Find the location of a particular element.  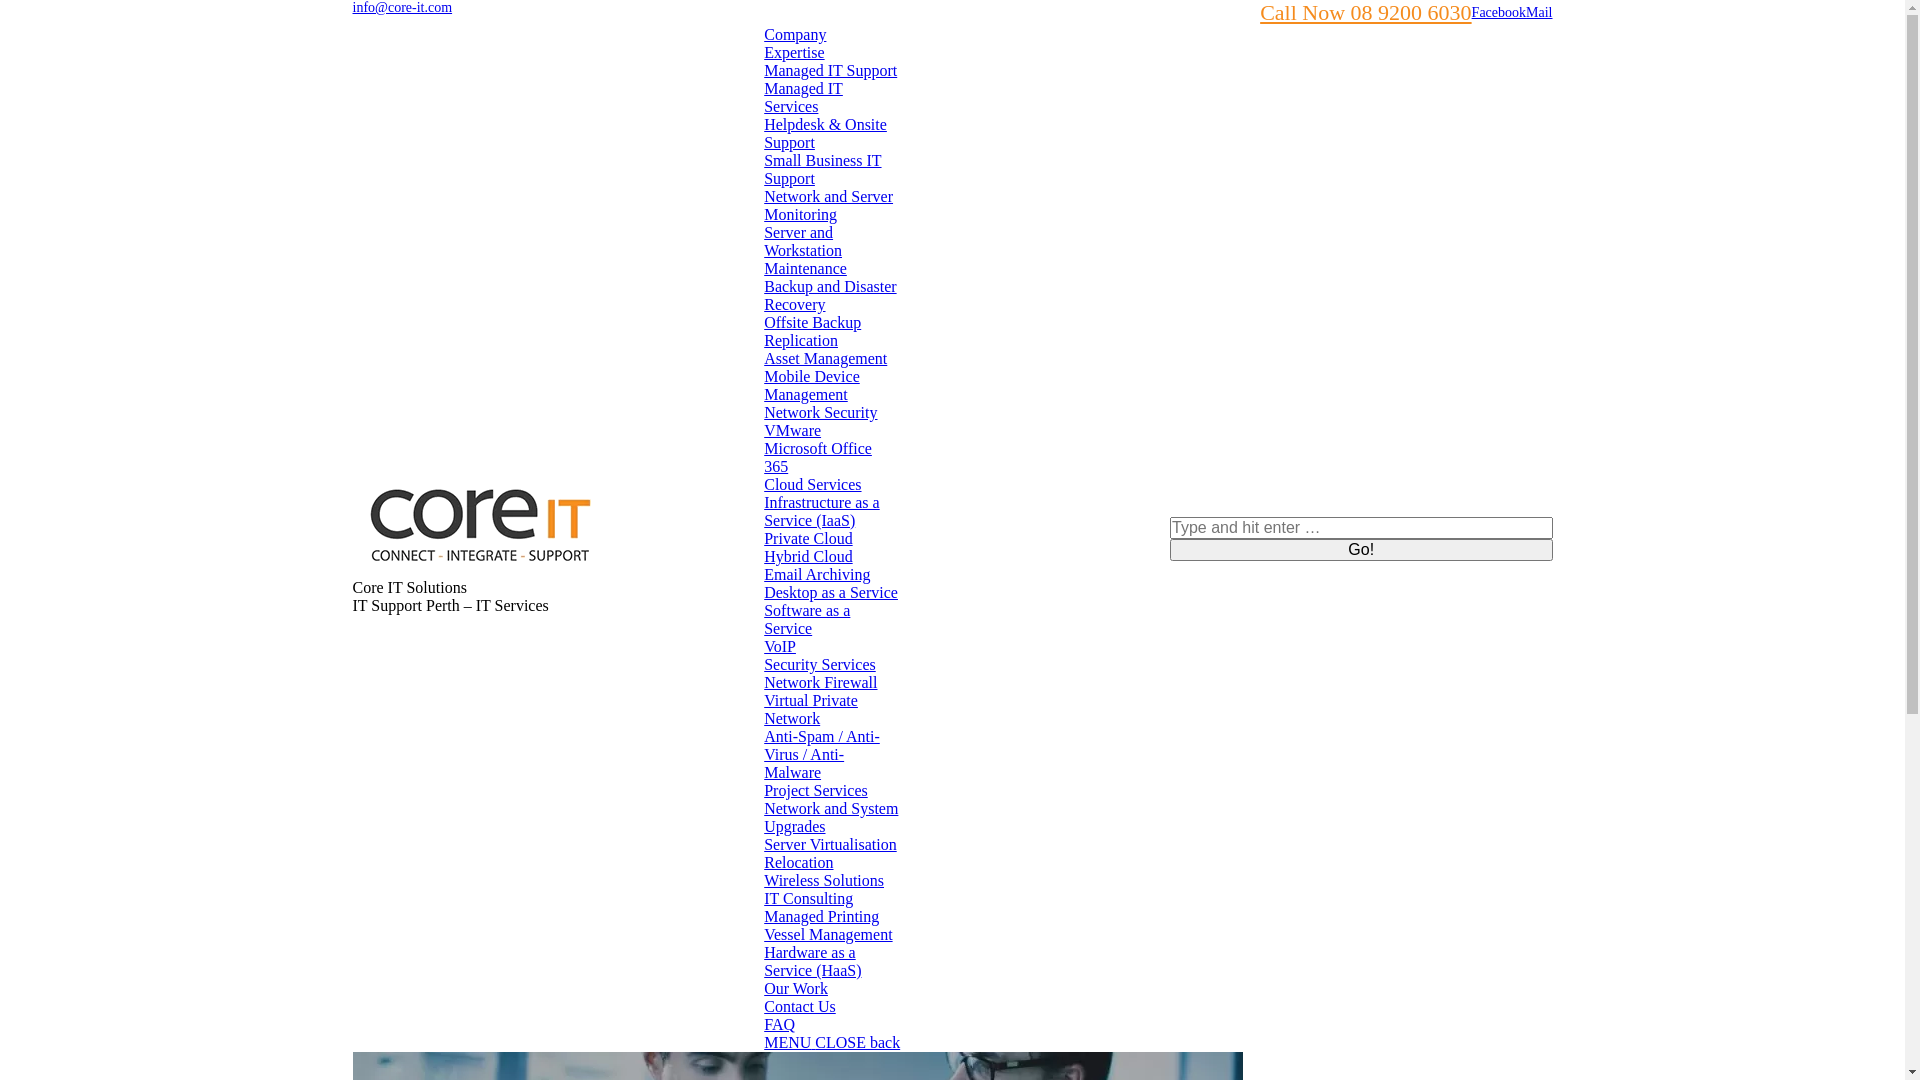

Contact Us is located at coordinates (800, 1006).